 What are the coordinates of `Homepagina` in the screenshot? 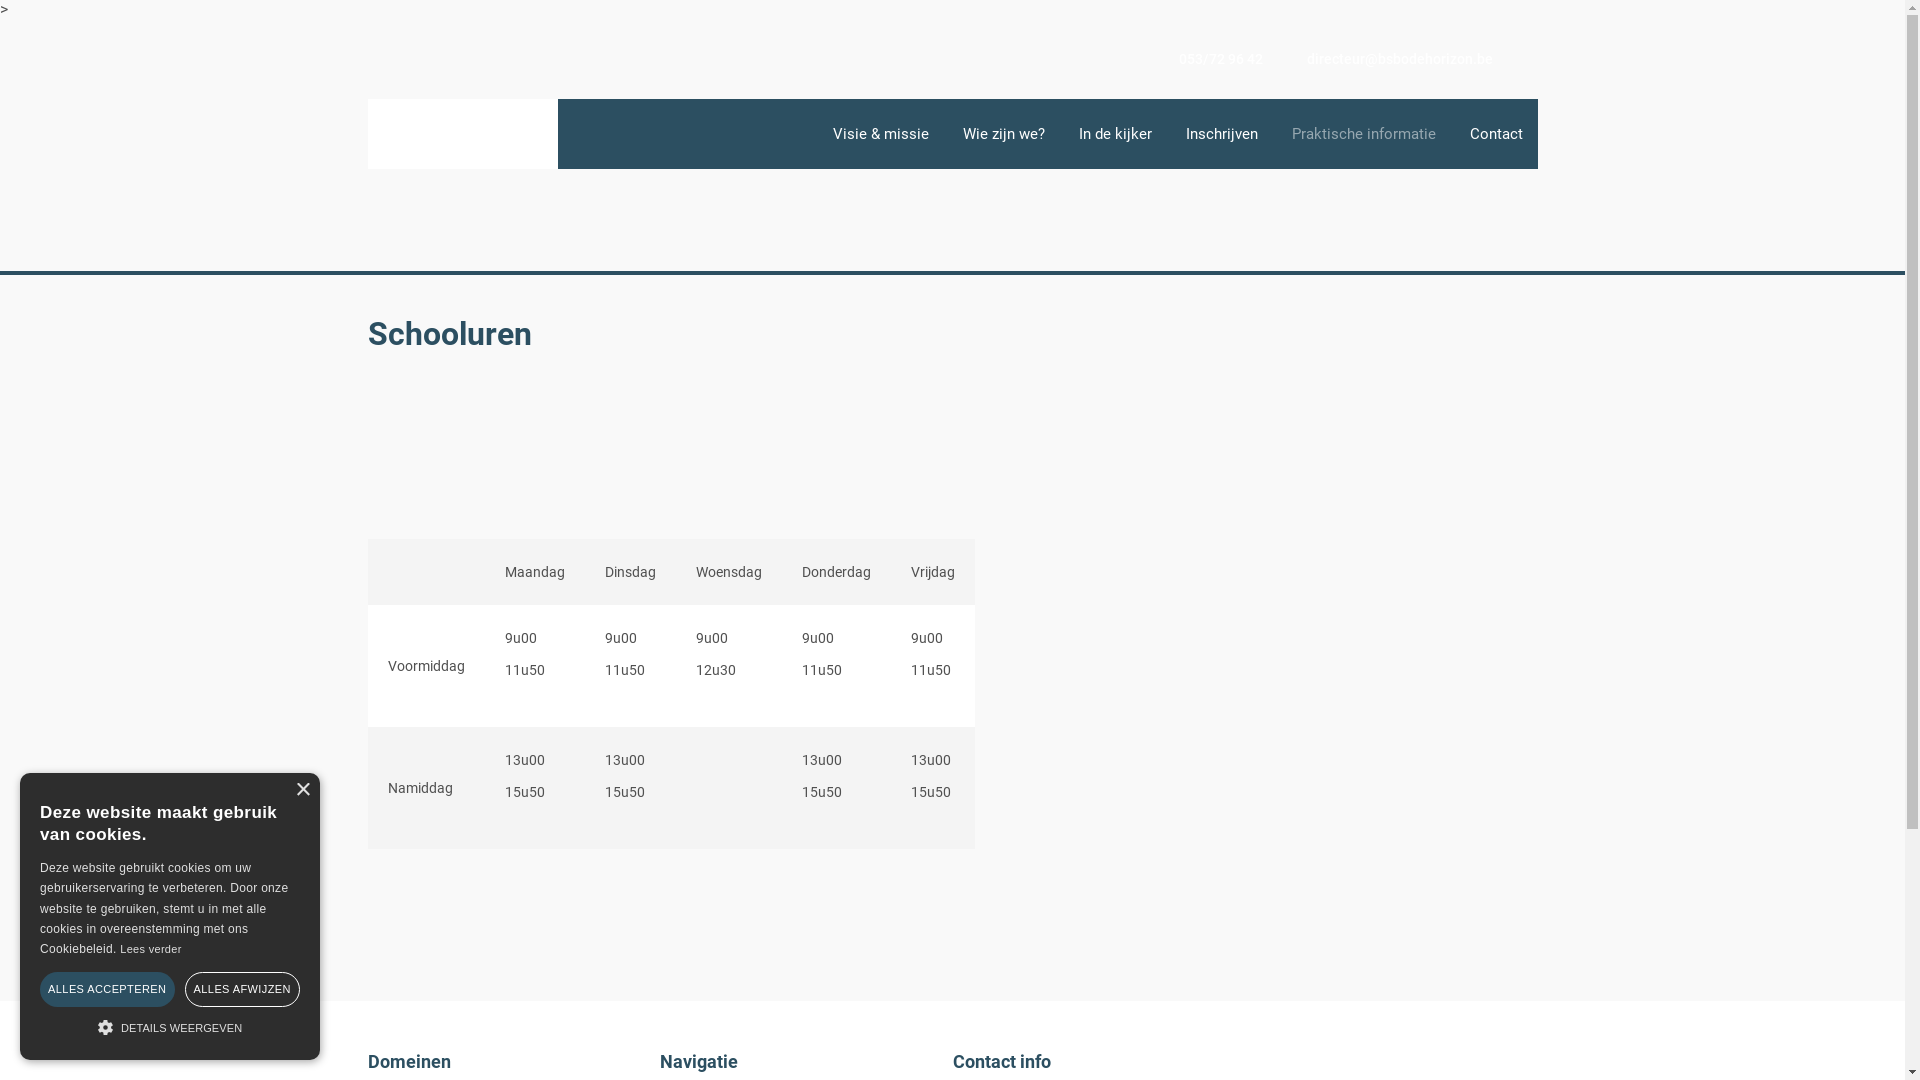 It's located at (799, 134).